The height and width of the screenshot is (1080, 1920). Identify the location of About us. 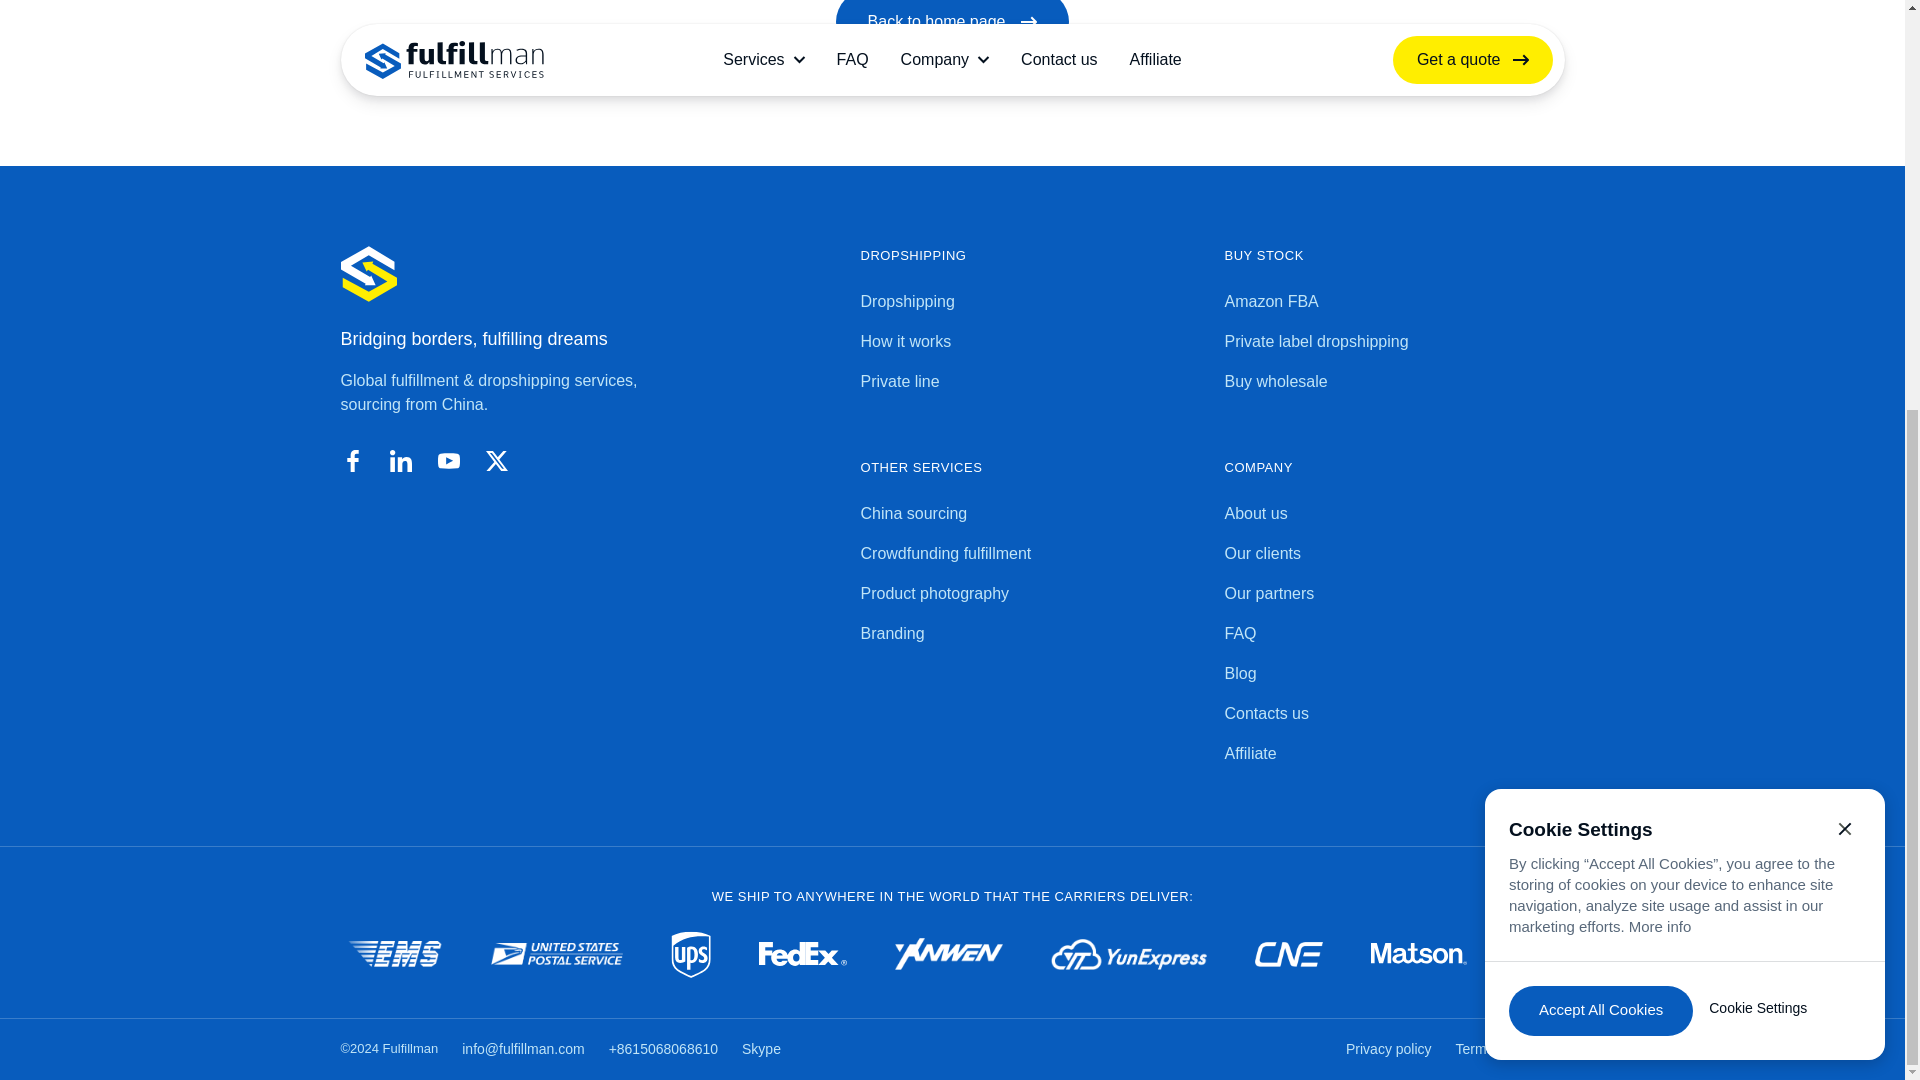
(1394, 514).